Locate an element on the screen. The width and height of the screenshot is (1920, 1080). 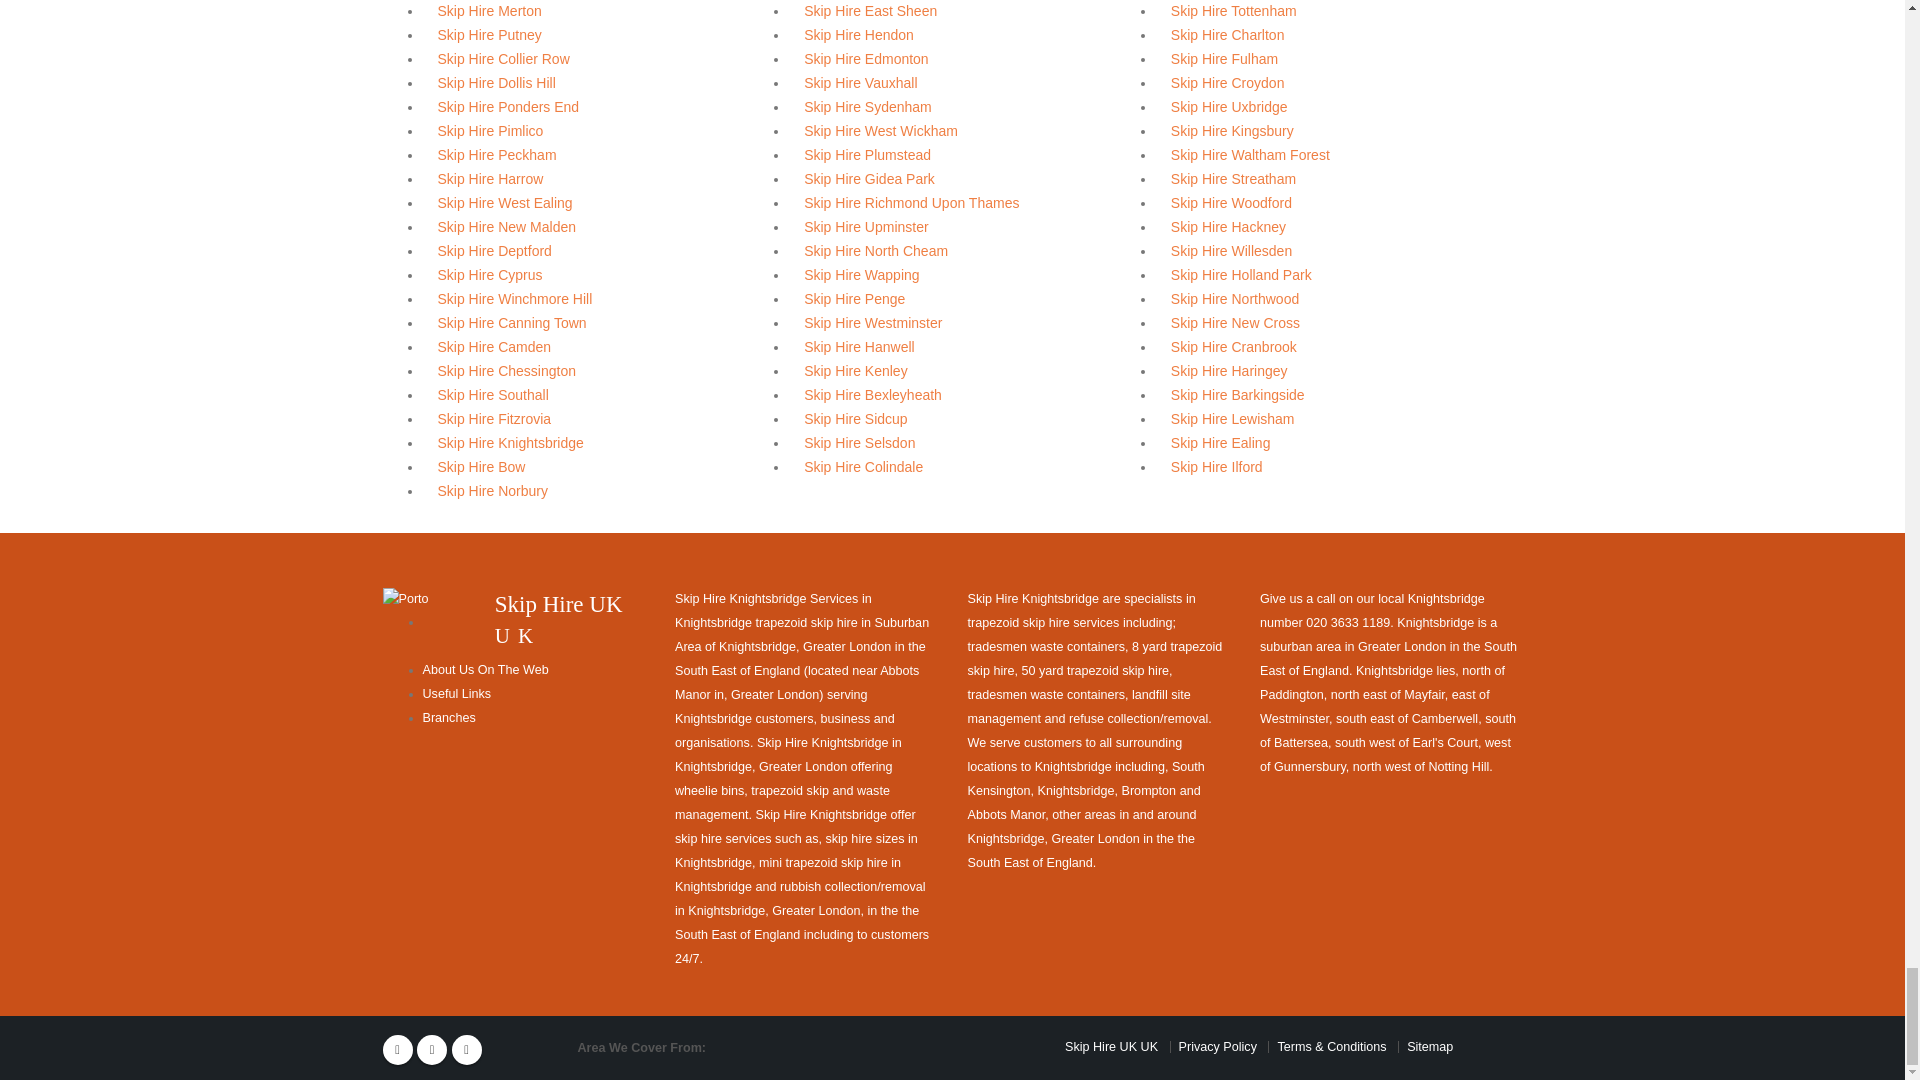
Twitter is located at coordinates (432, 1049).